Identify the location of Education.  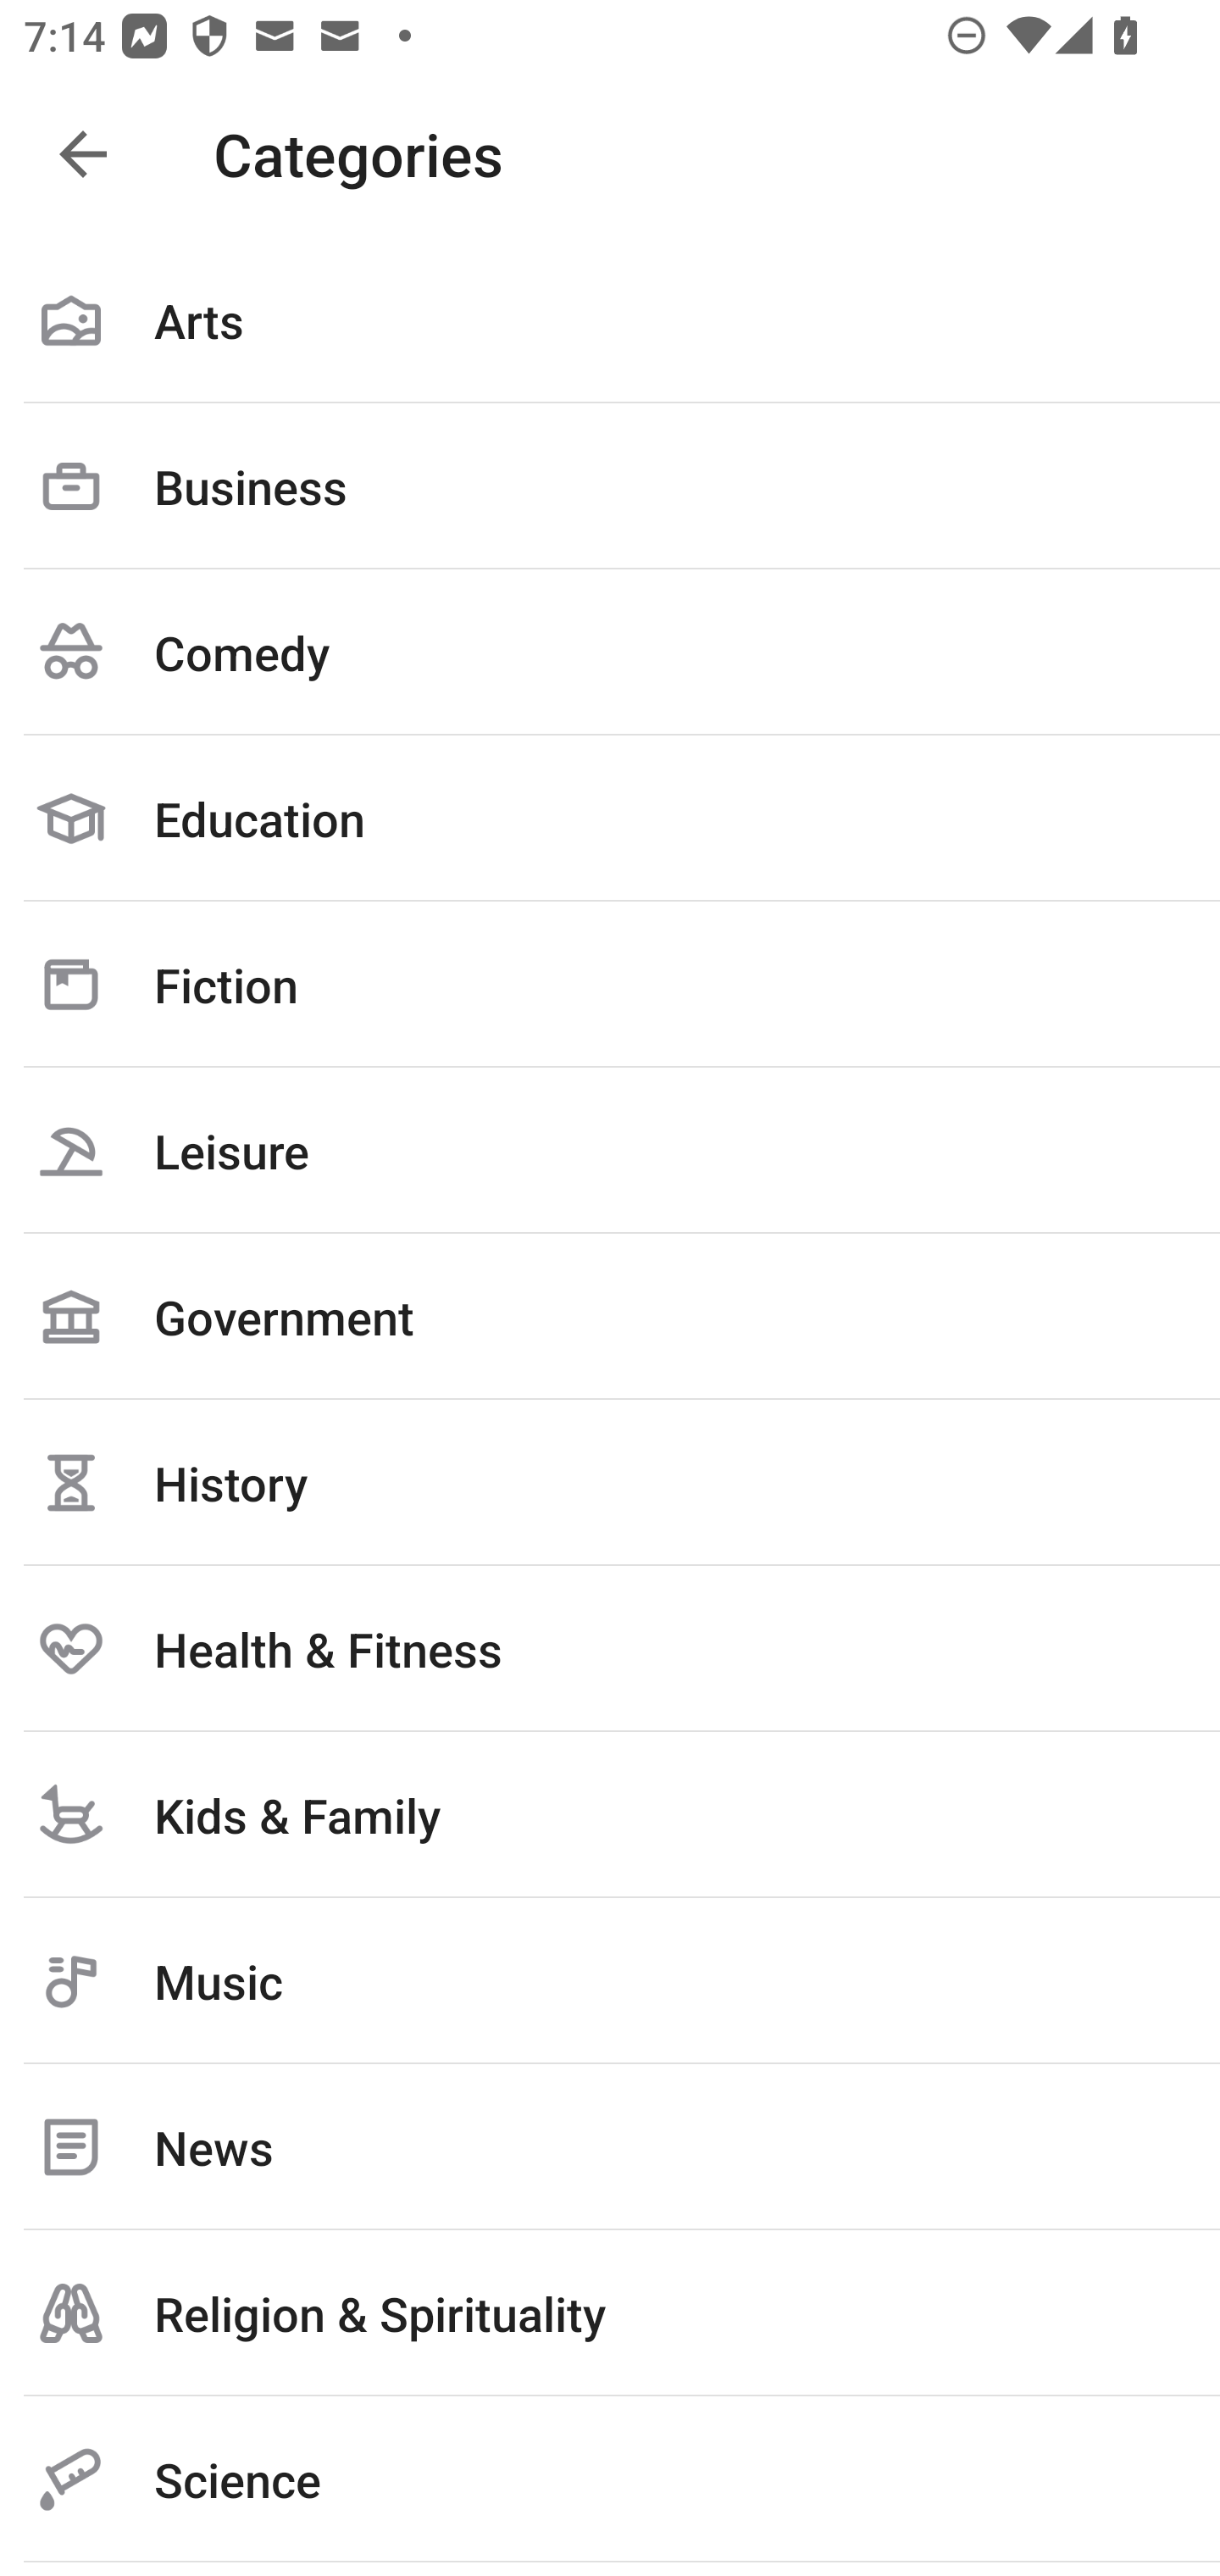
(610, 819).